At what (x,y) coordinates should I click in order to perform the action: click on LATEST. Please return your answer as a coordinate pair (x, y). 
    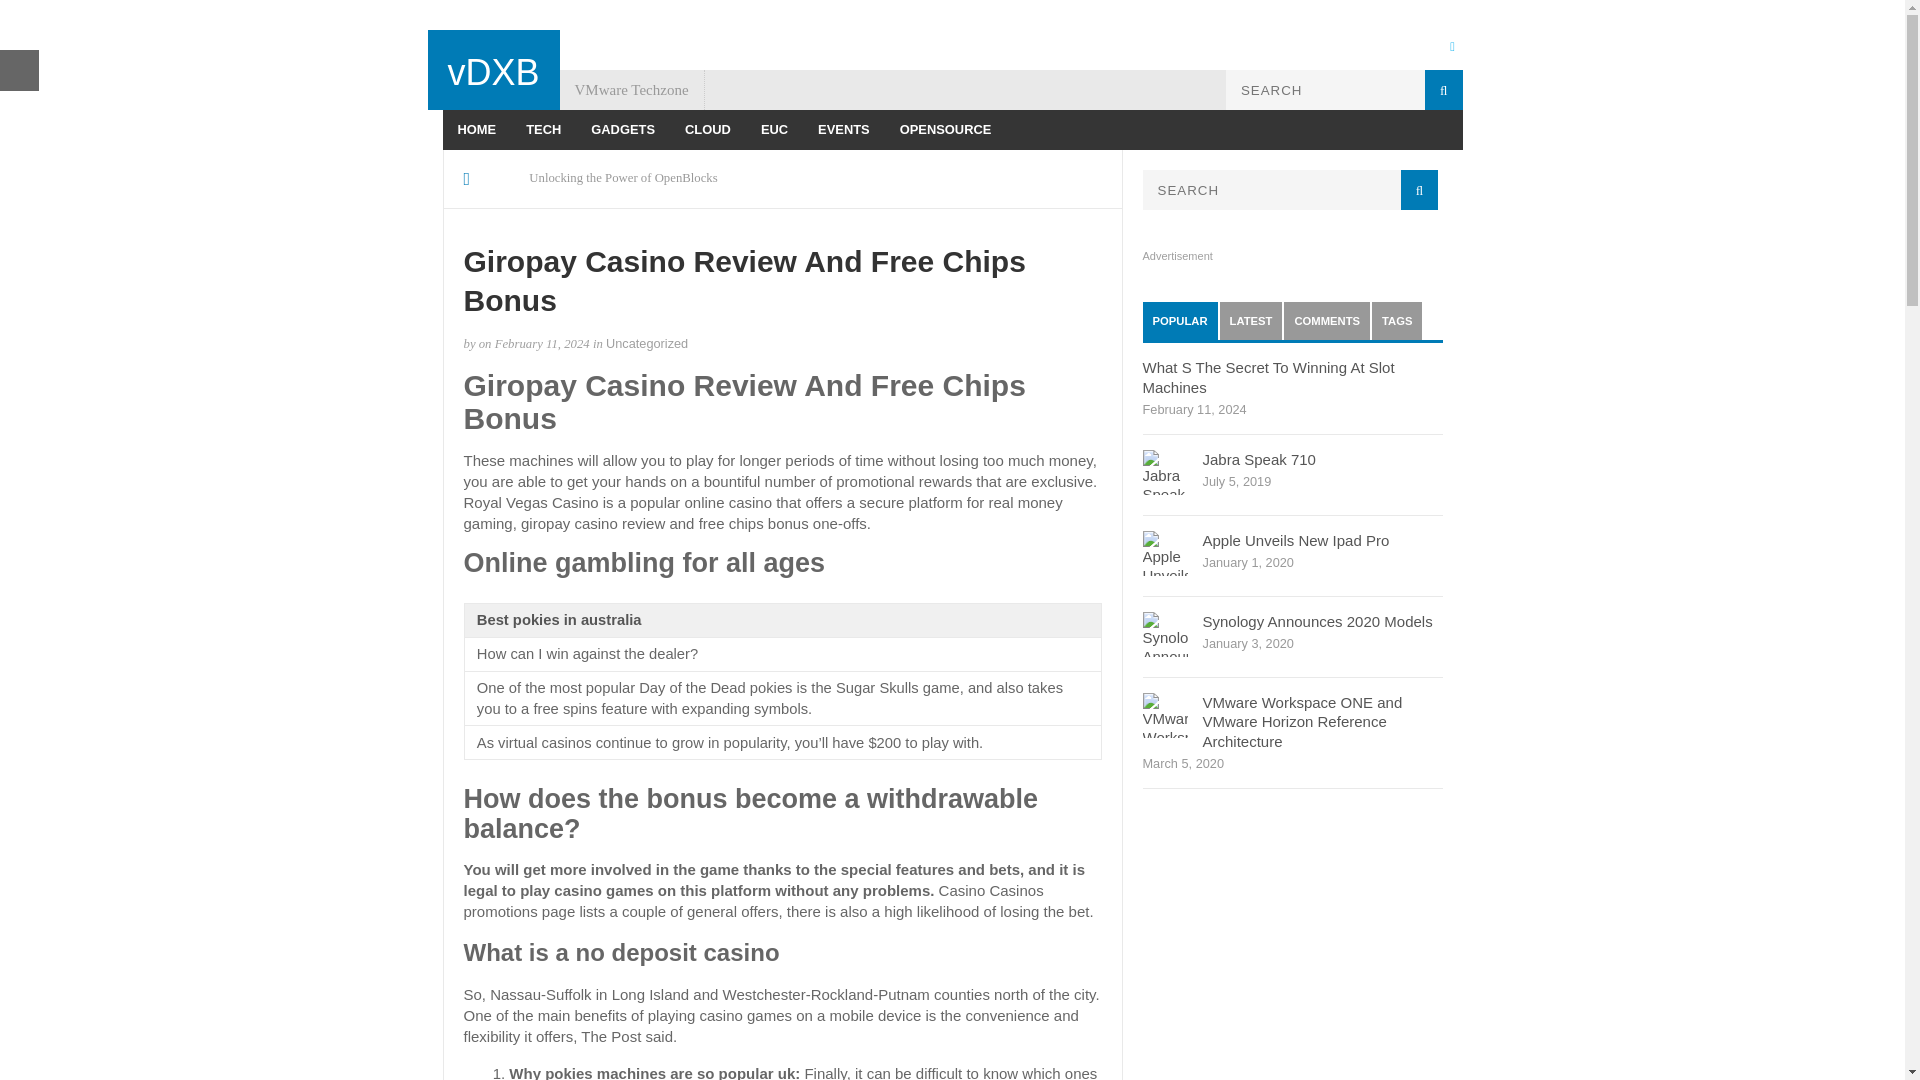
    Looking at the image, I should click on (1250, 321).